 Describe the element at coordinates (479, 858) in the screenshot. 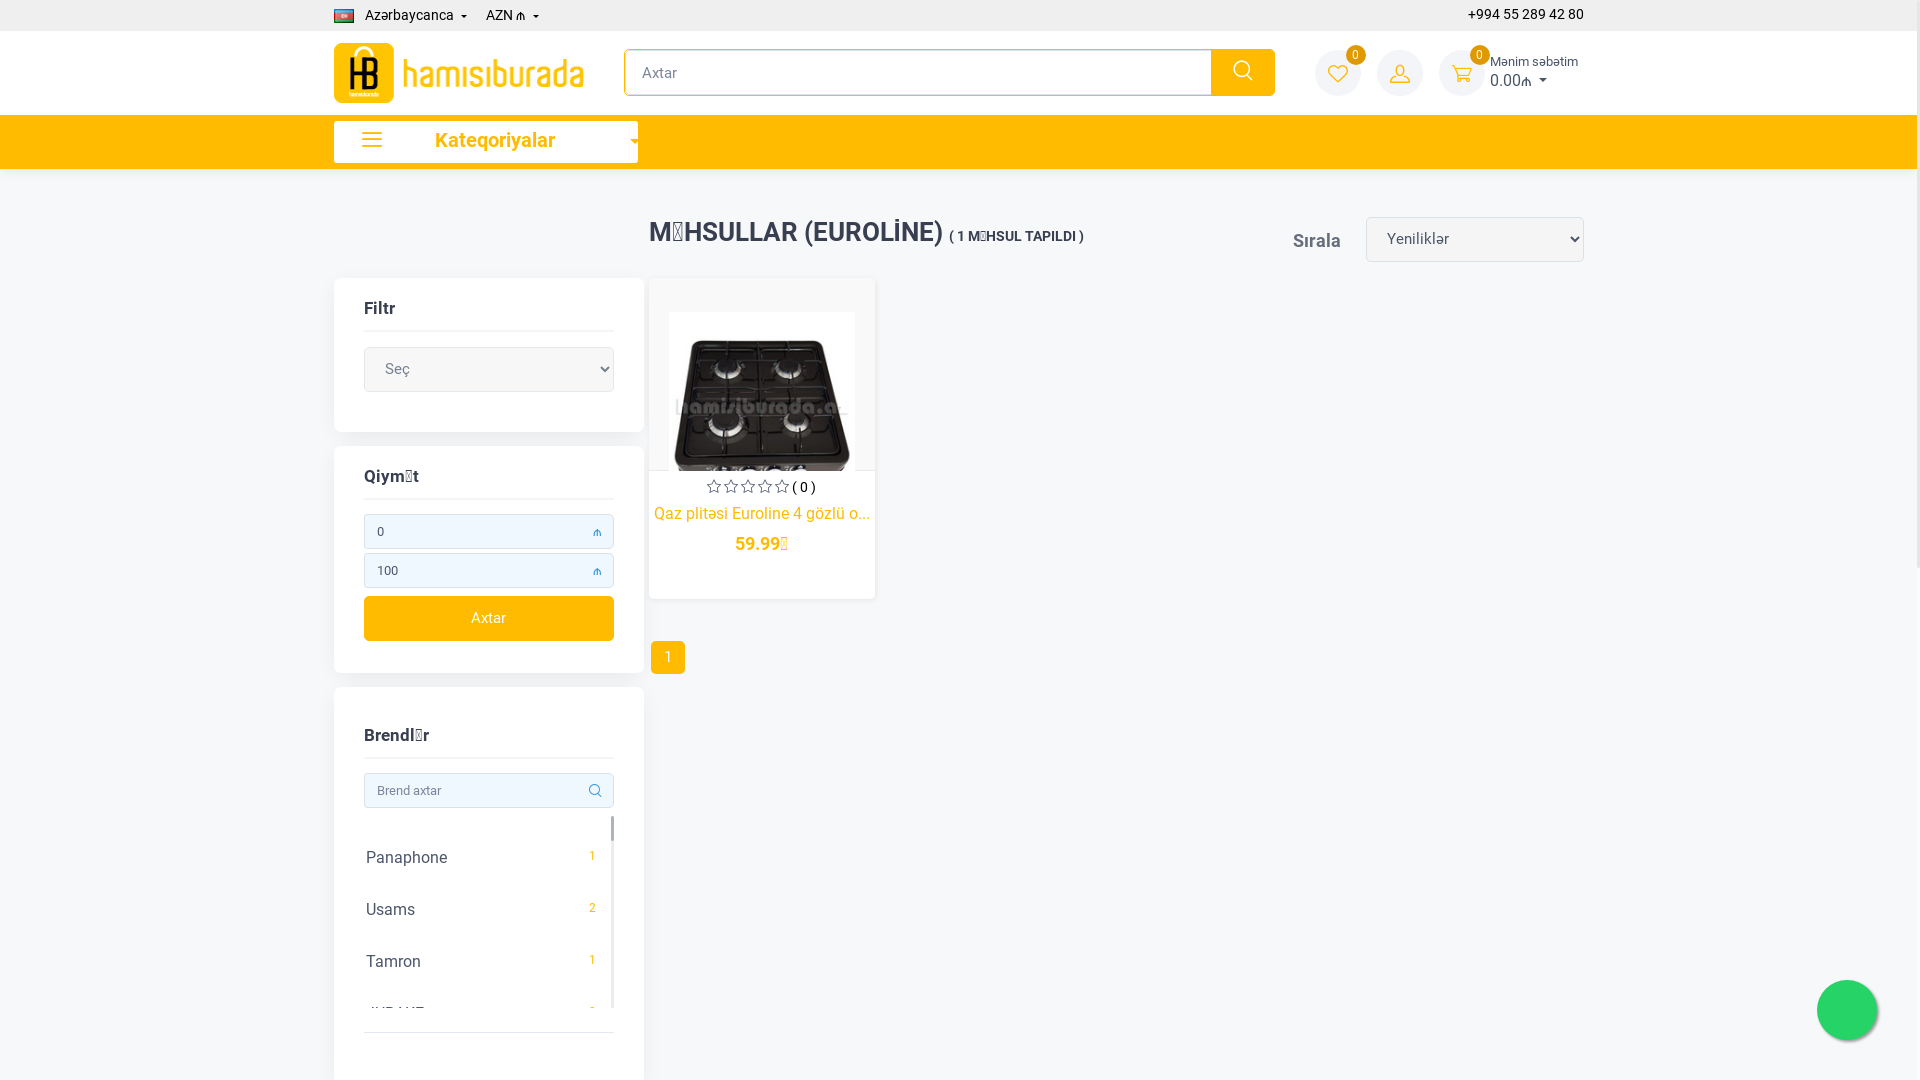

I see `Panaphone
1` at that location.